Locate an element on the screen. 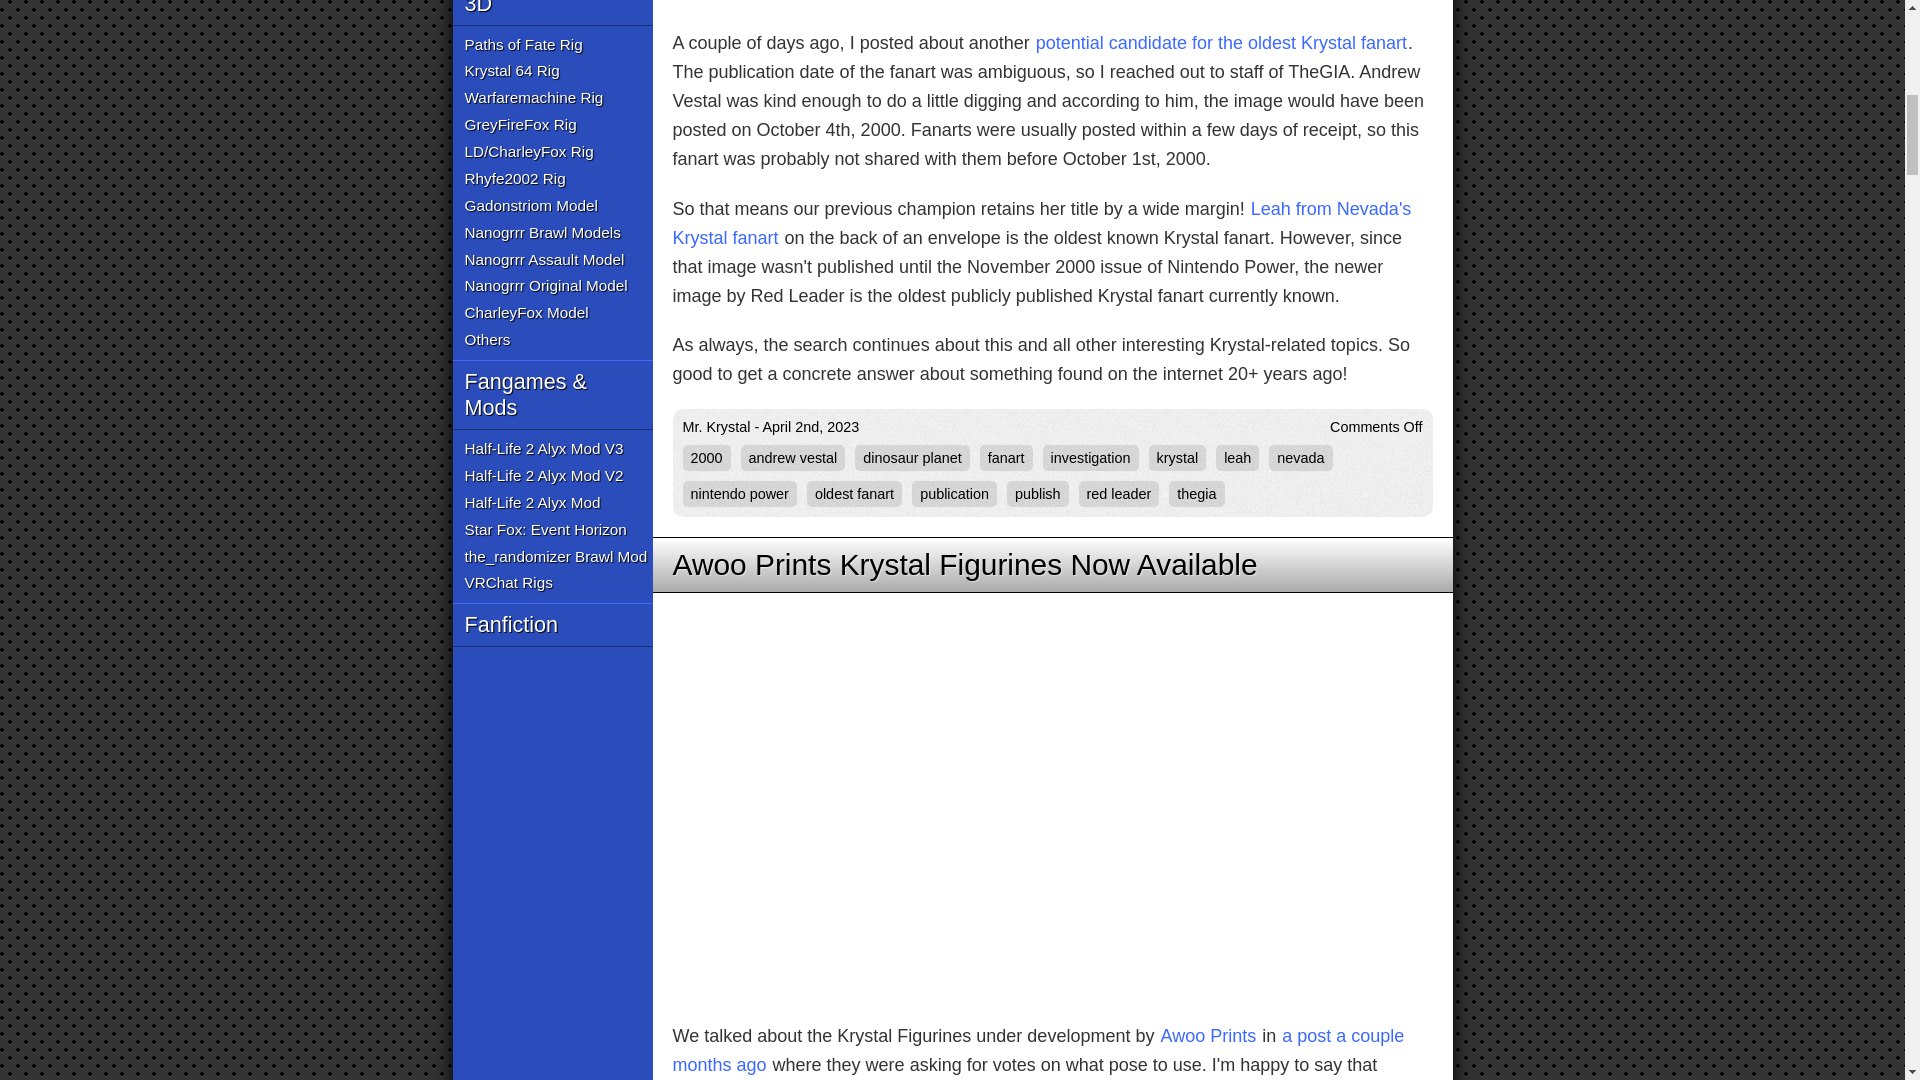 Image resolution: width=1920 pixels, height=1080 pixels. Paths of Fate Rig is located at coordinates (522, 44).